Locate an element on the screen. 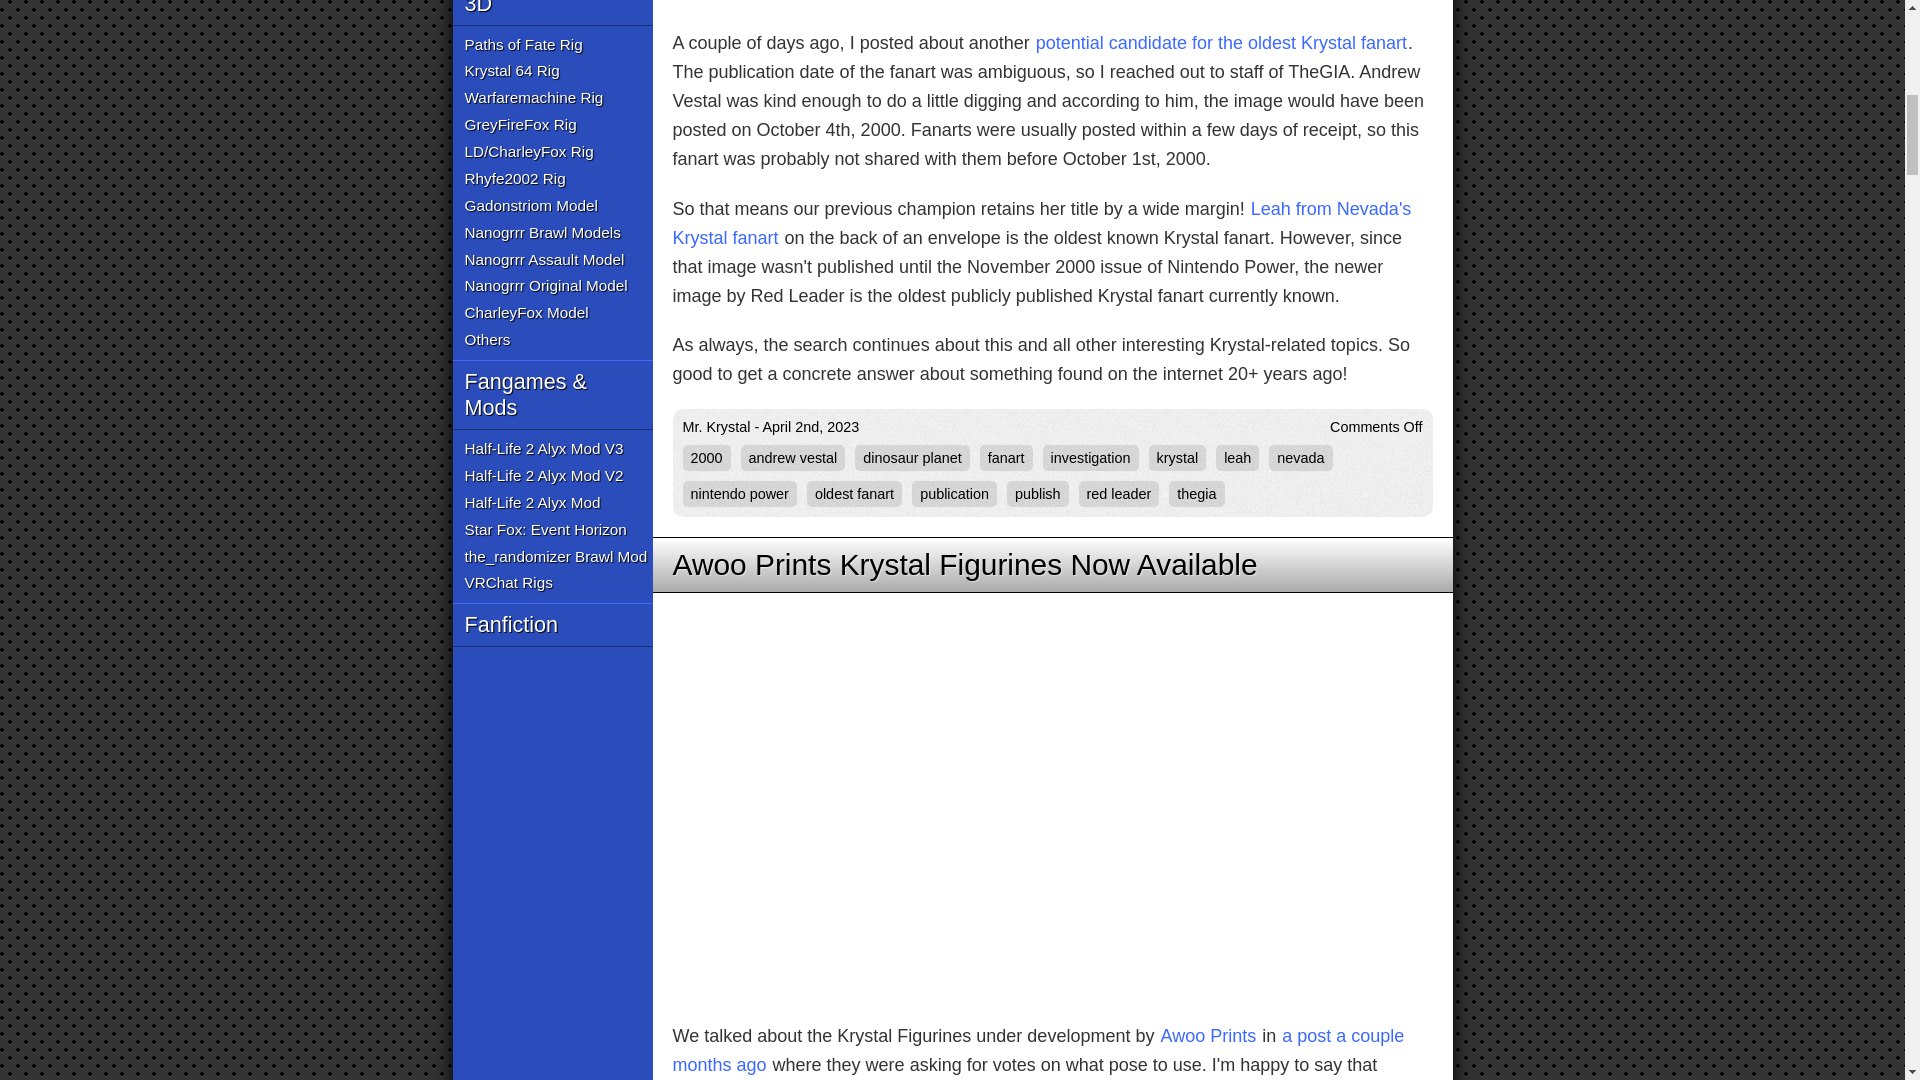 Image resolution: width=1920 pixels, height=1080 pixels. Paths of Fate Rig is located at coordinates (522, 44).